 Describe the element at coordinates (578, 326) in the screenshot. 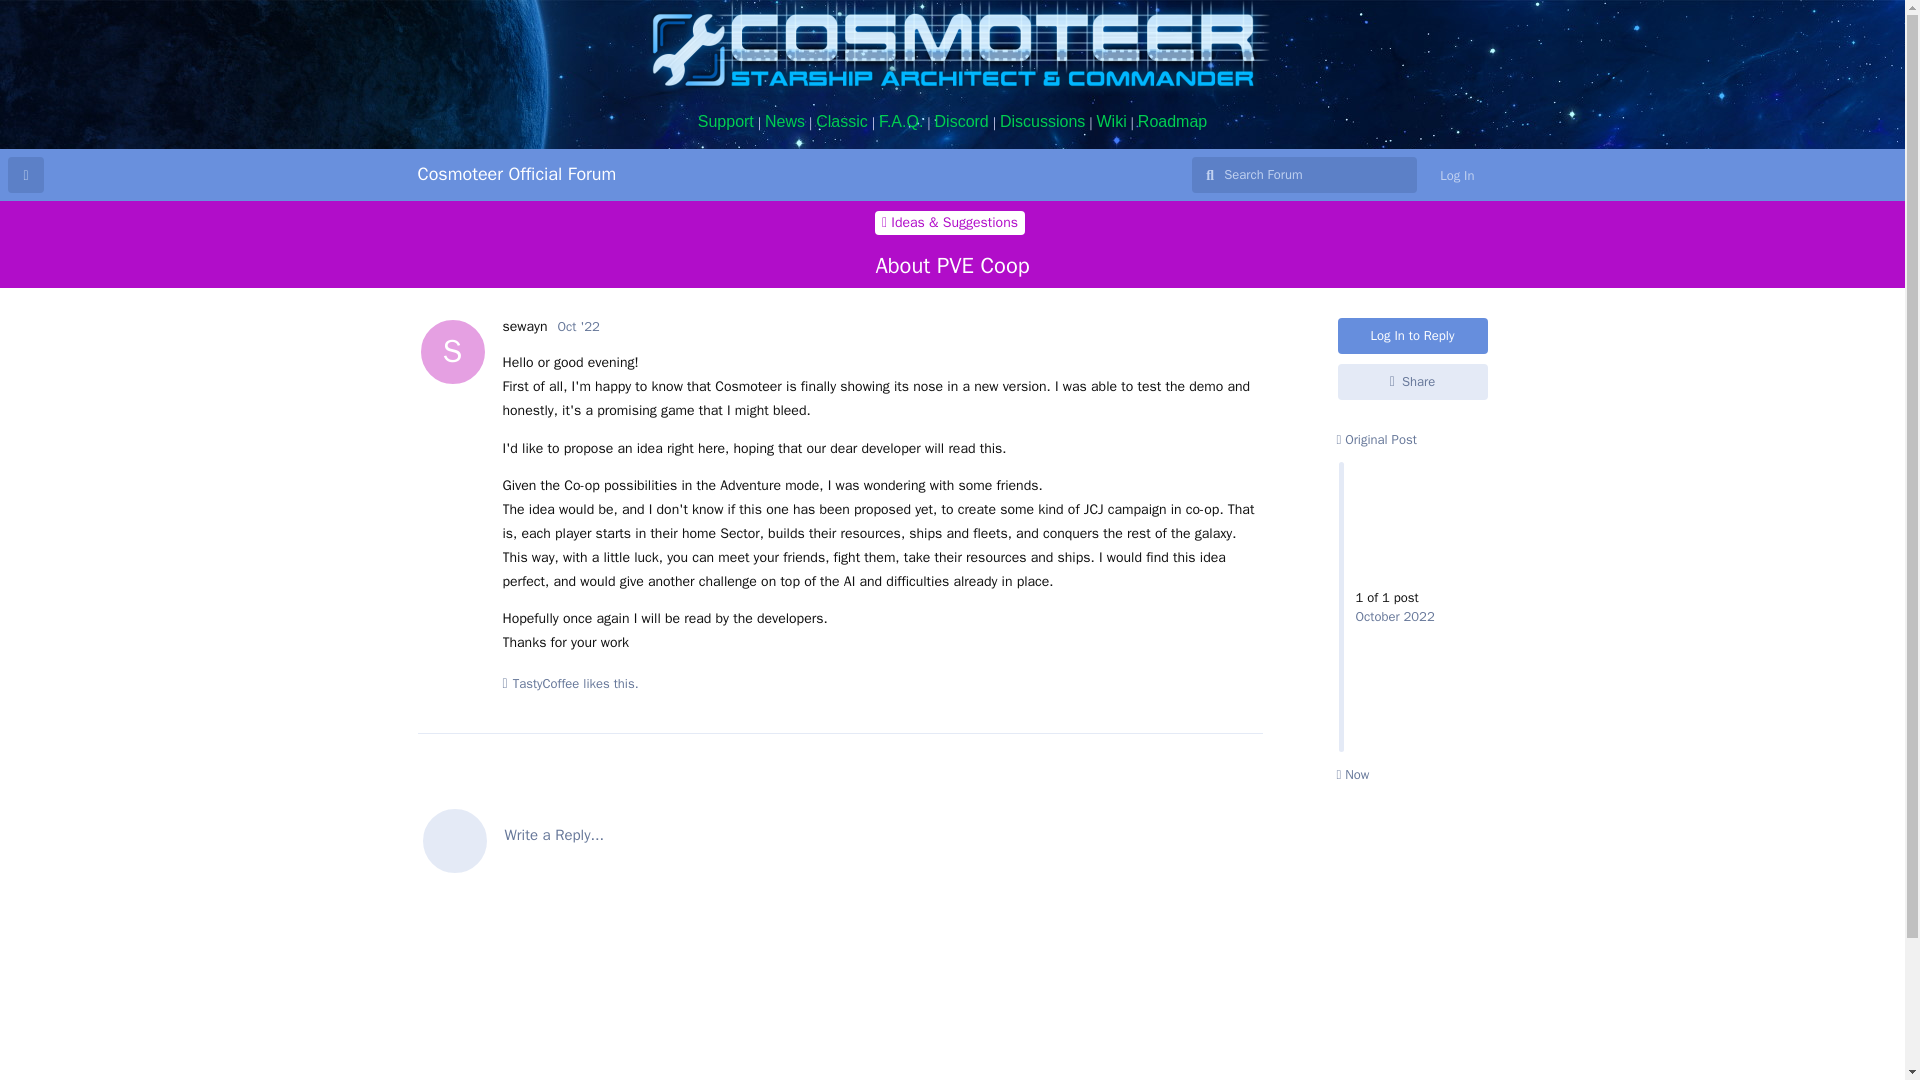

I see `Saturday, October 8, 2022 10:04 AM` at that location.